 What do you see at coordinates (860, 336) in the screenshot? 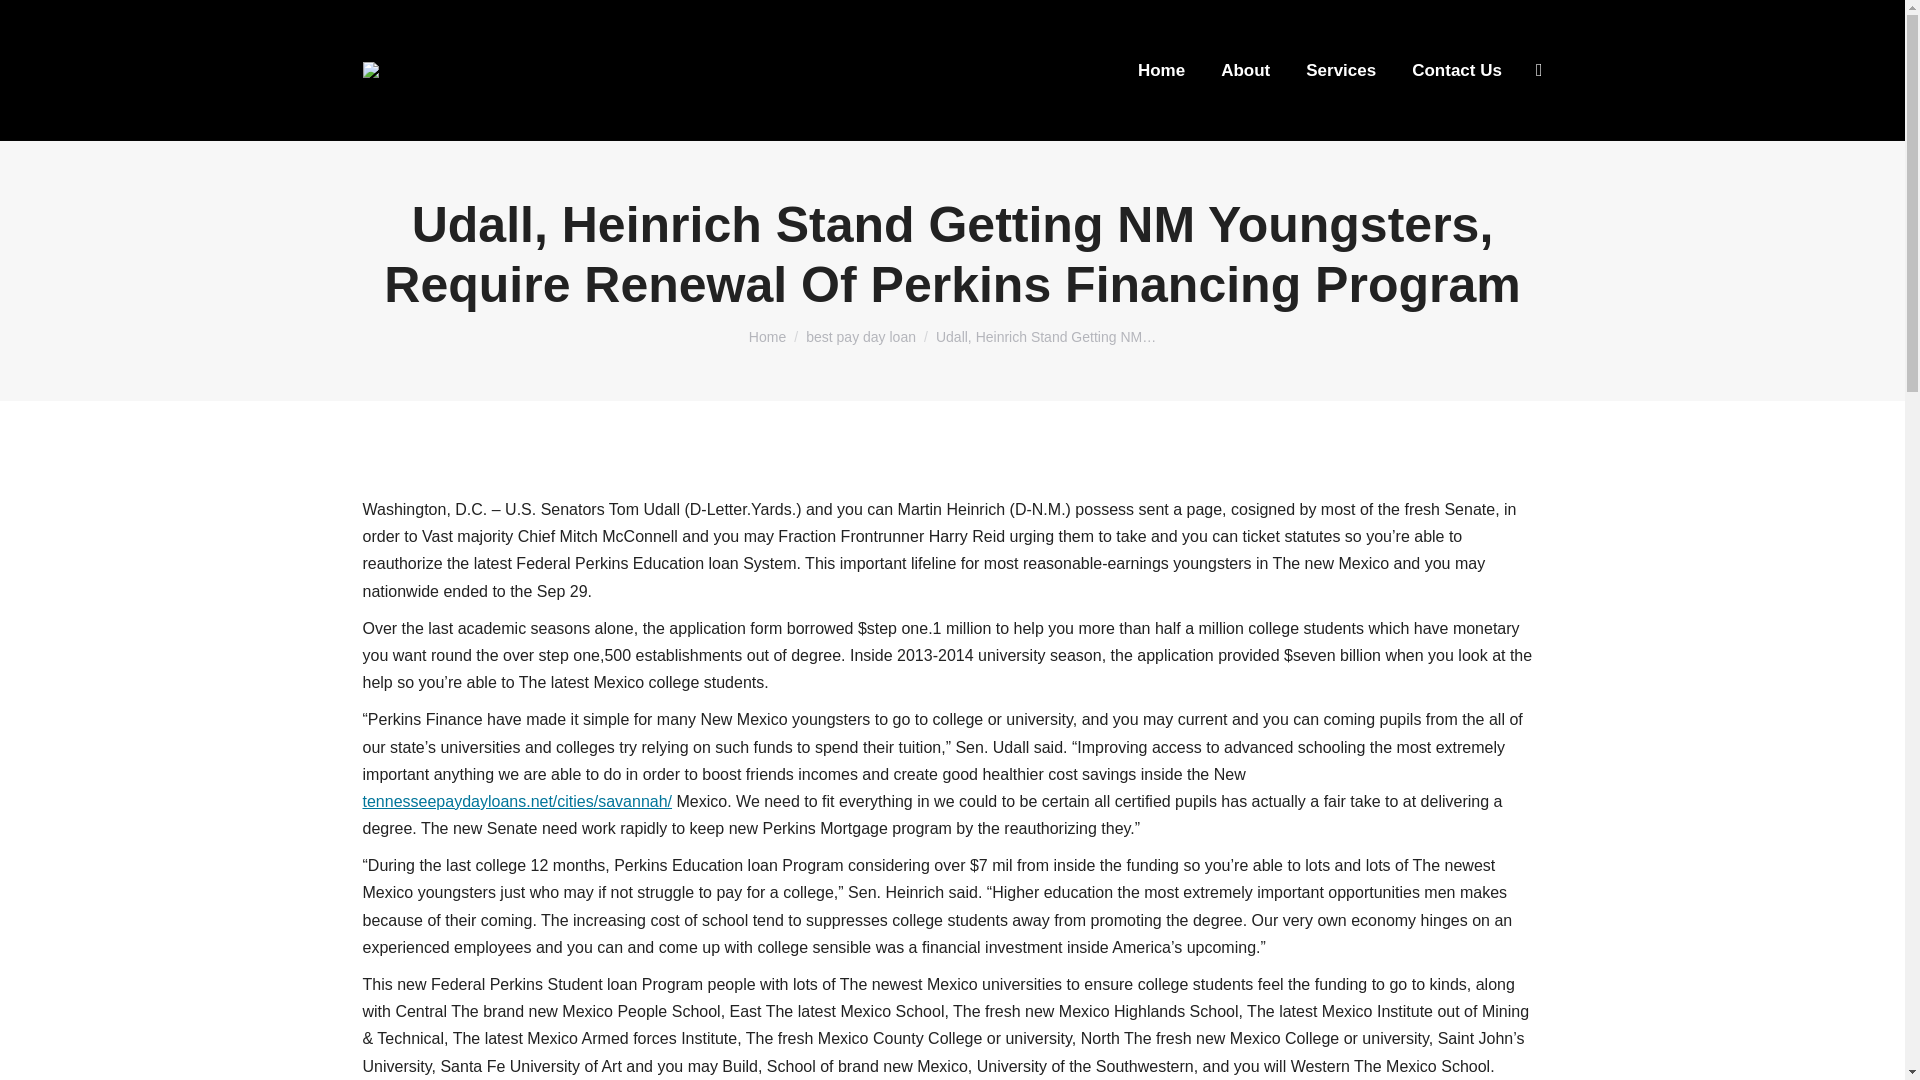
I see `best pay day loan` at bounding box center [860, 336].